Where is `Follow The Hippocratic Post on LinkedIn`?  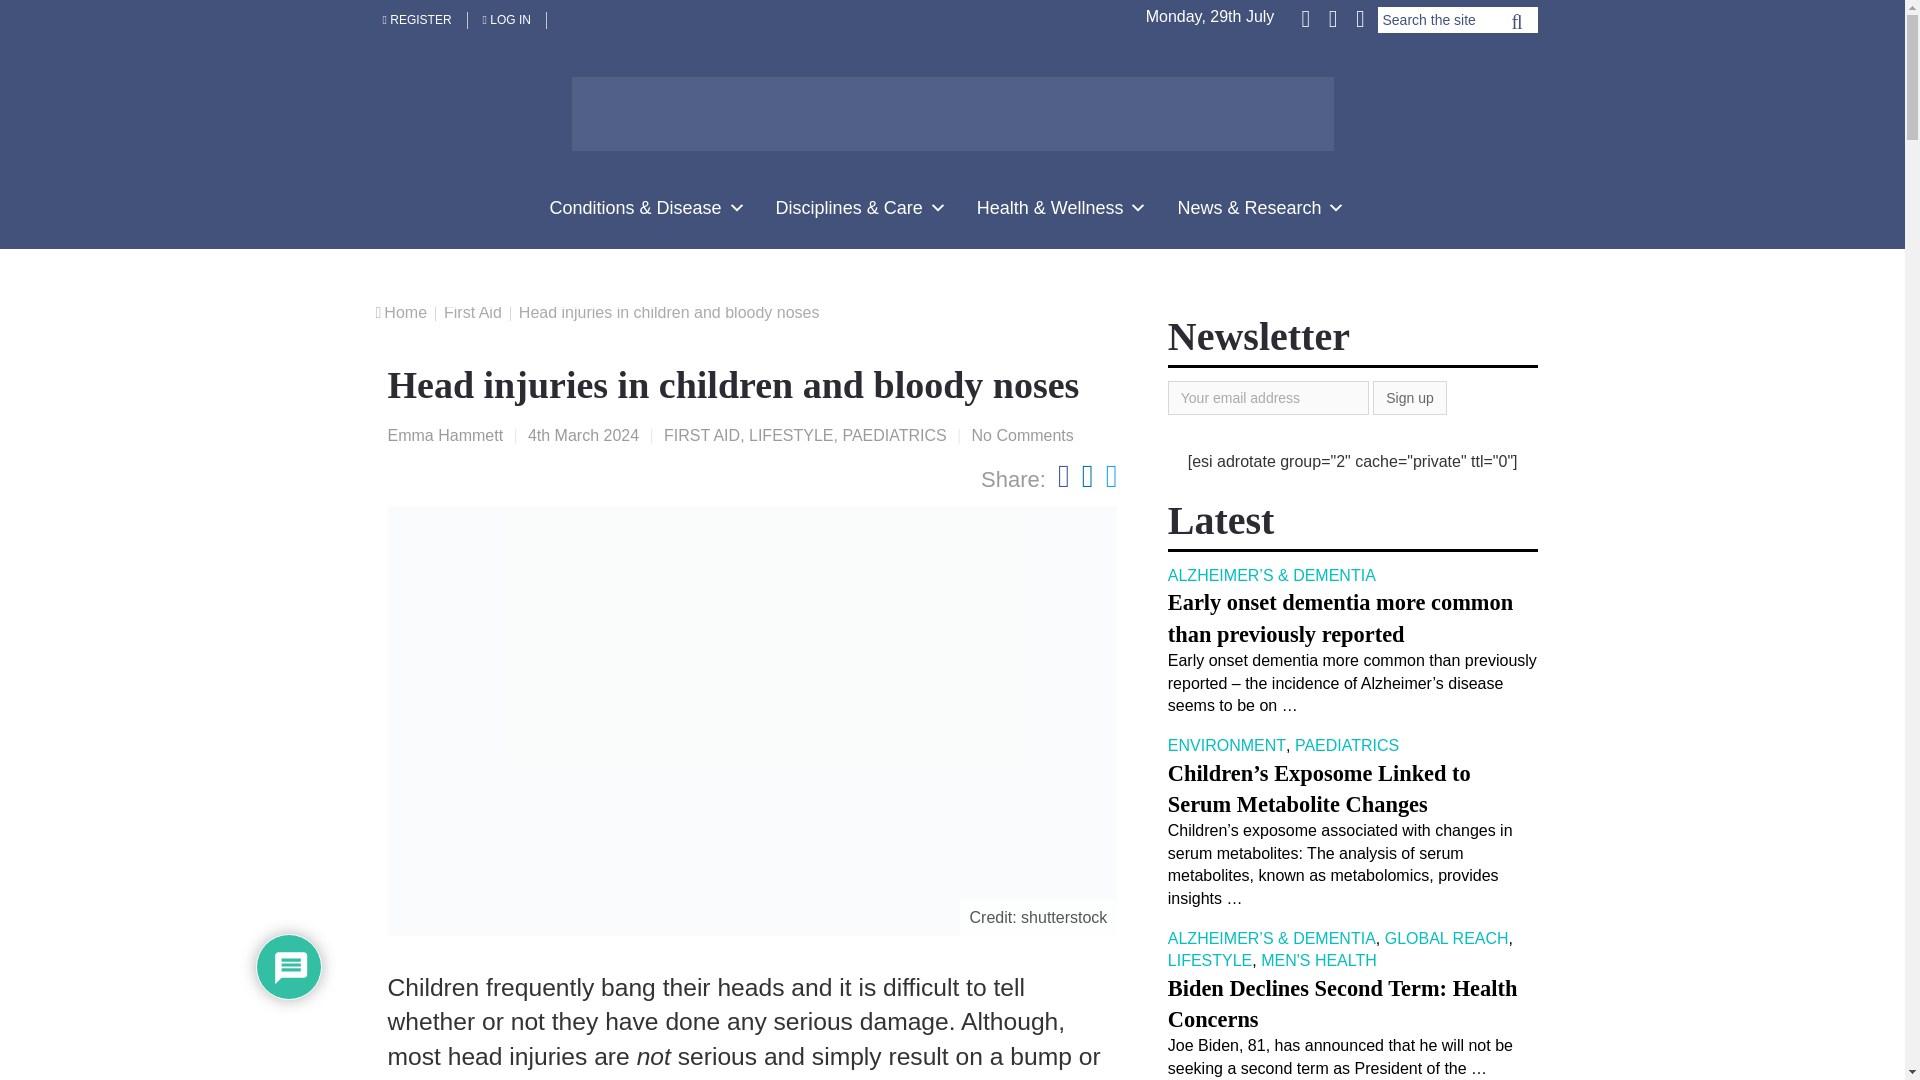 Follow The Hippocratic Post on LinkedIn is located at coordinates (1358, 17).